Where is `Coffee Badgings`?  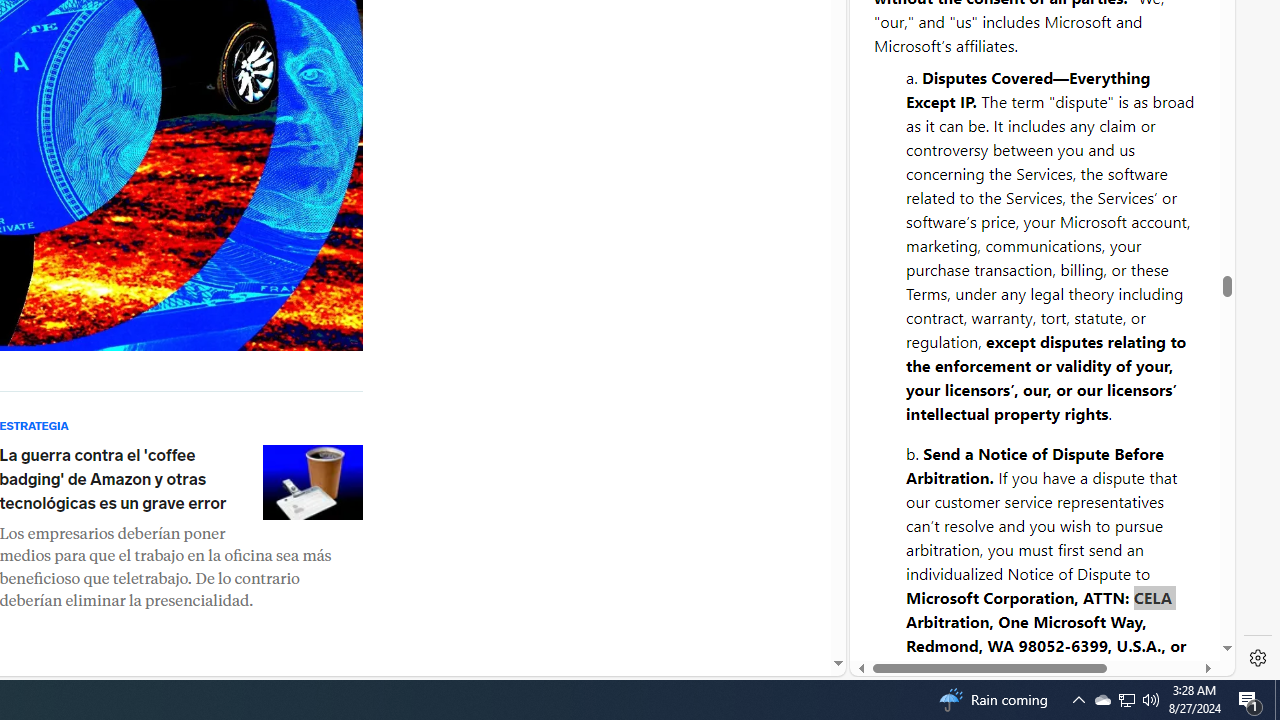 Coffee Badgings is located at coordinates (312, 482).